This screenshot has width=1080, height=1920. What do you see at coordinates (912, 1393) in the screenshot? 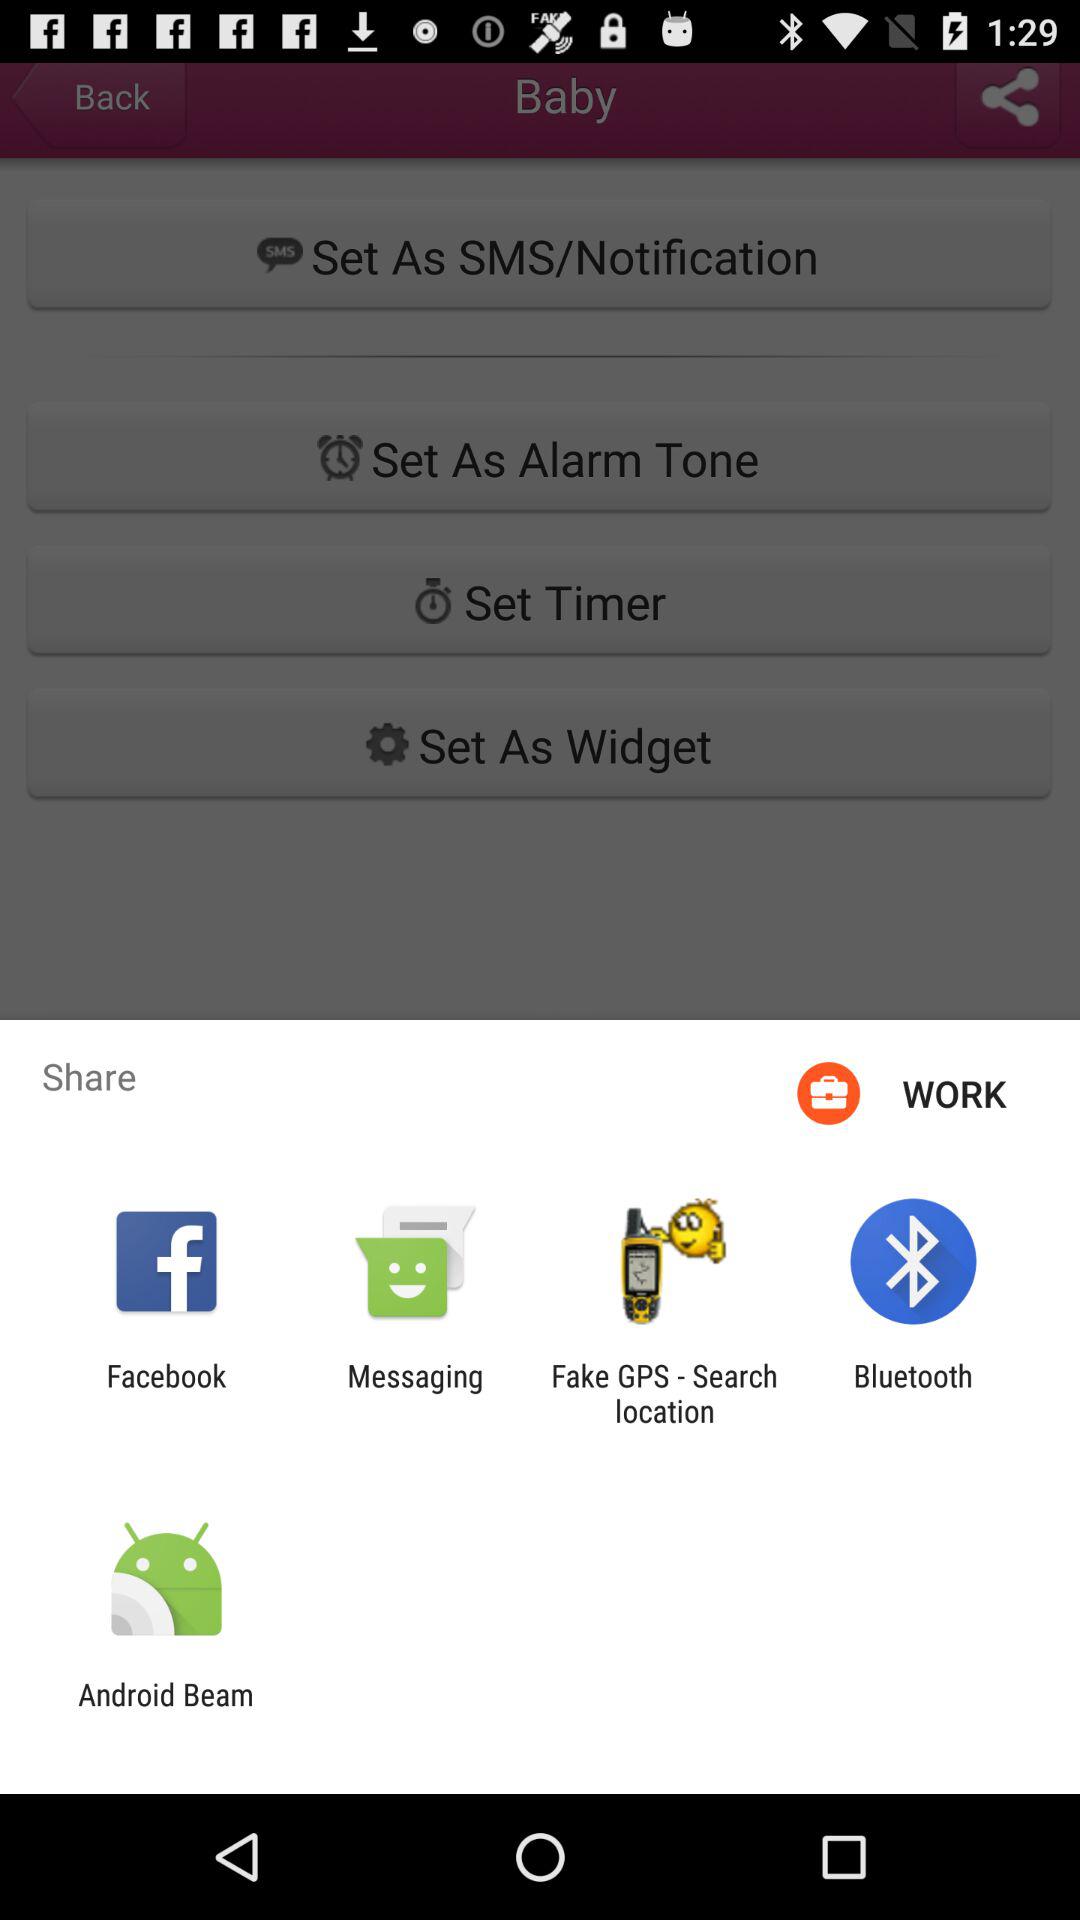
I see `tap item to the right of the fake gps search app` at bounding box center [912, 1393].